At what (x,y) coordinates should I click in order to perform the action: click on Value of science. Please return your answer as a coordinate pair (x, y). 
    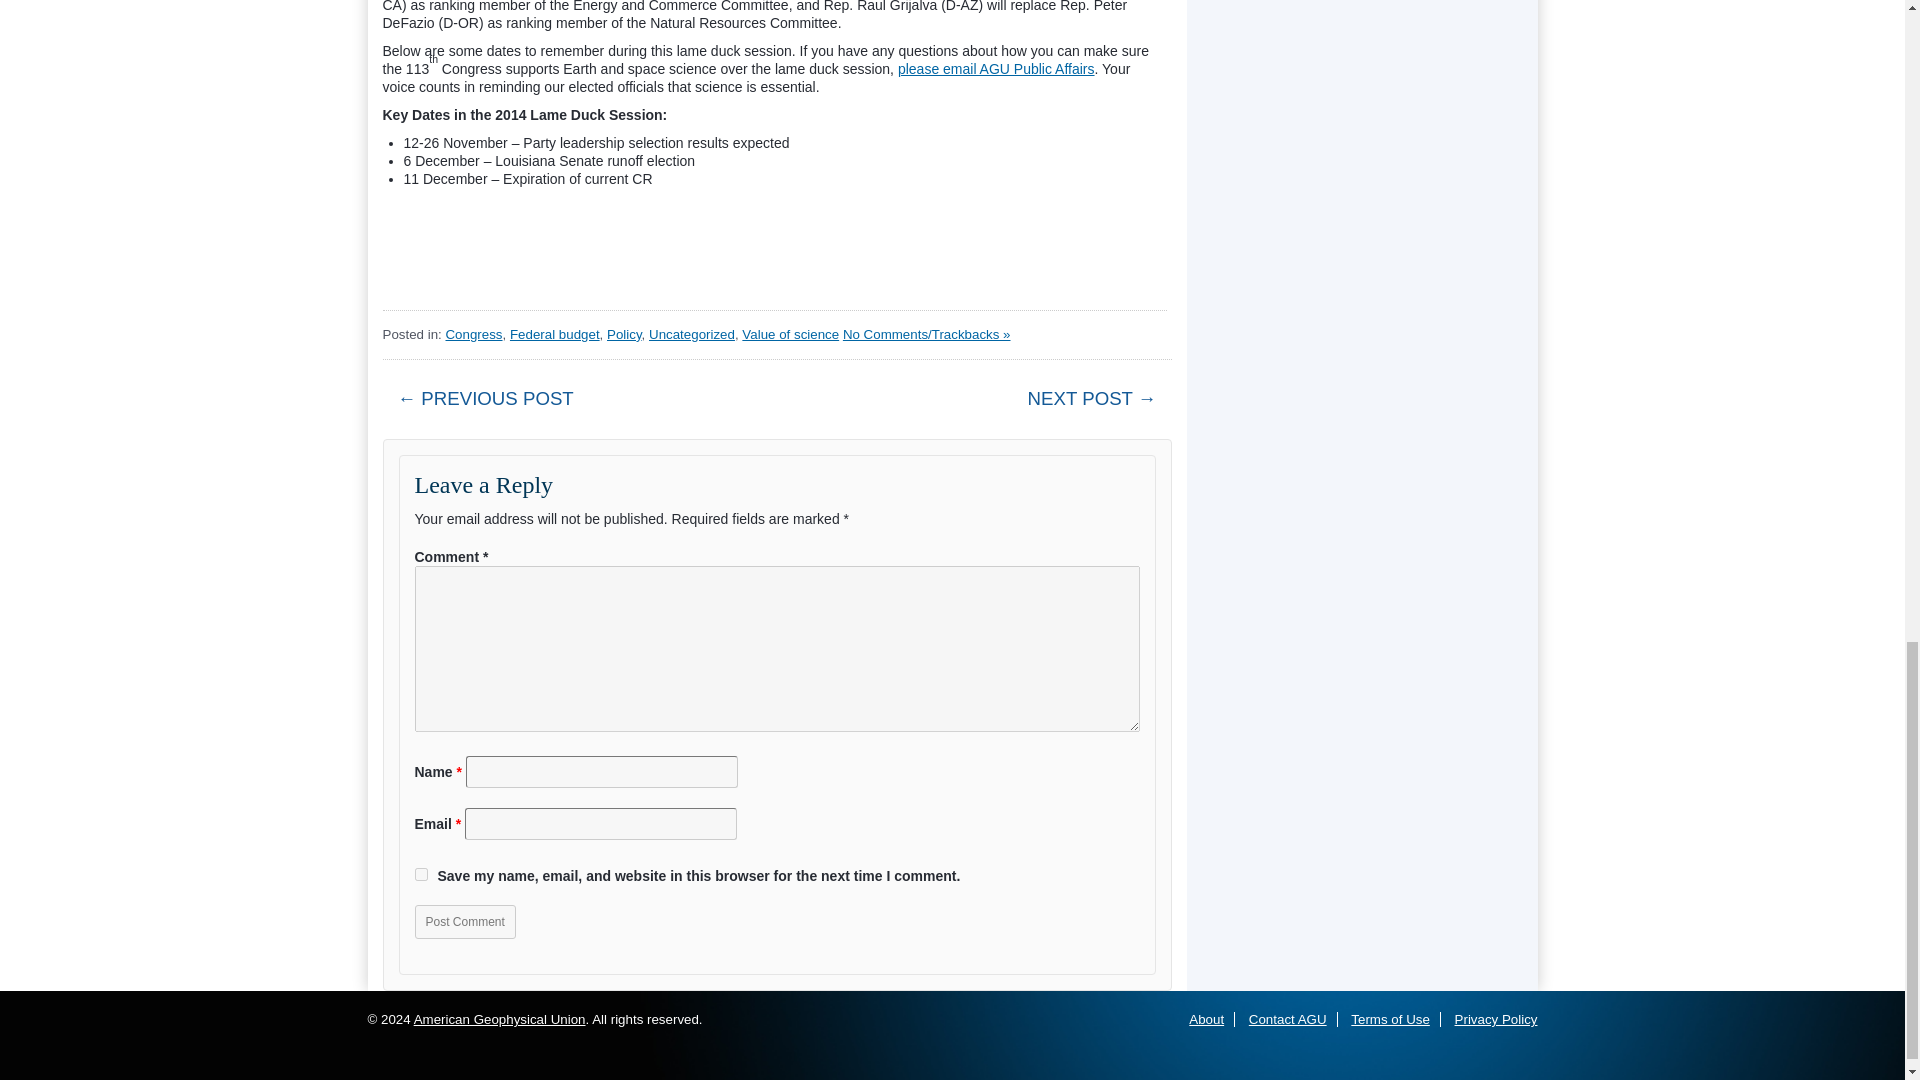
    Looking at the image, I should click on (790, 334).